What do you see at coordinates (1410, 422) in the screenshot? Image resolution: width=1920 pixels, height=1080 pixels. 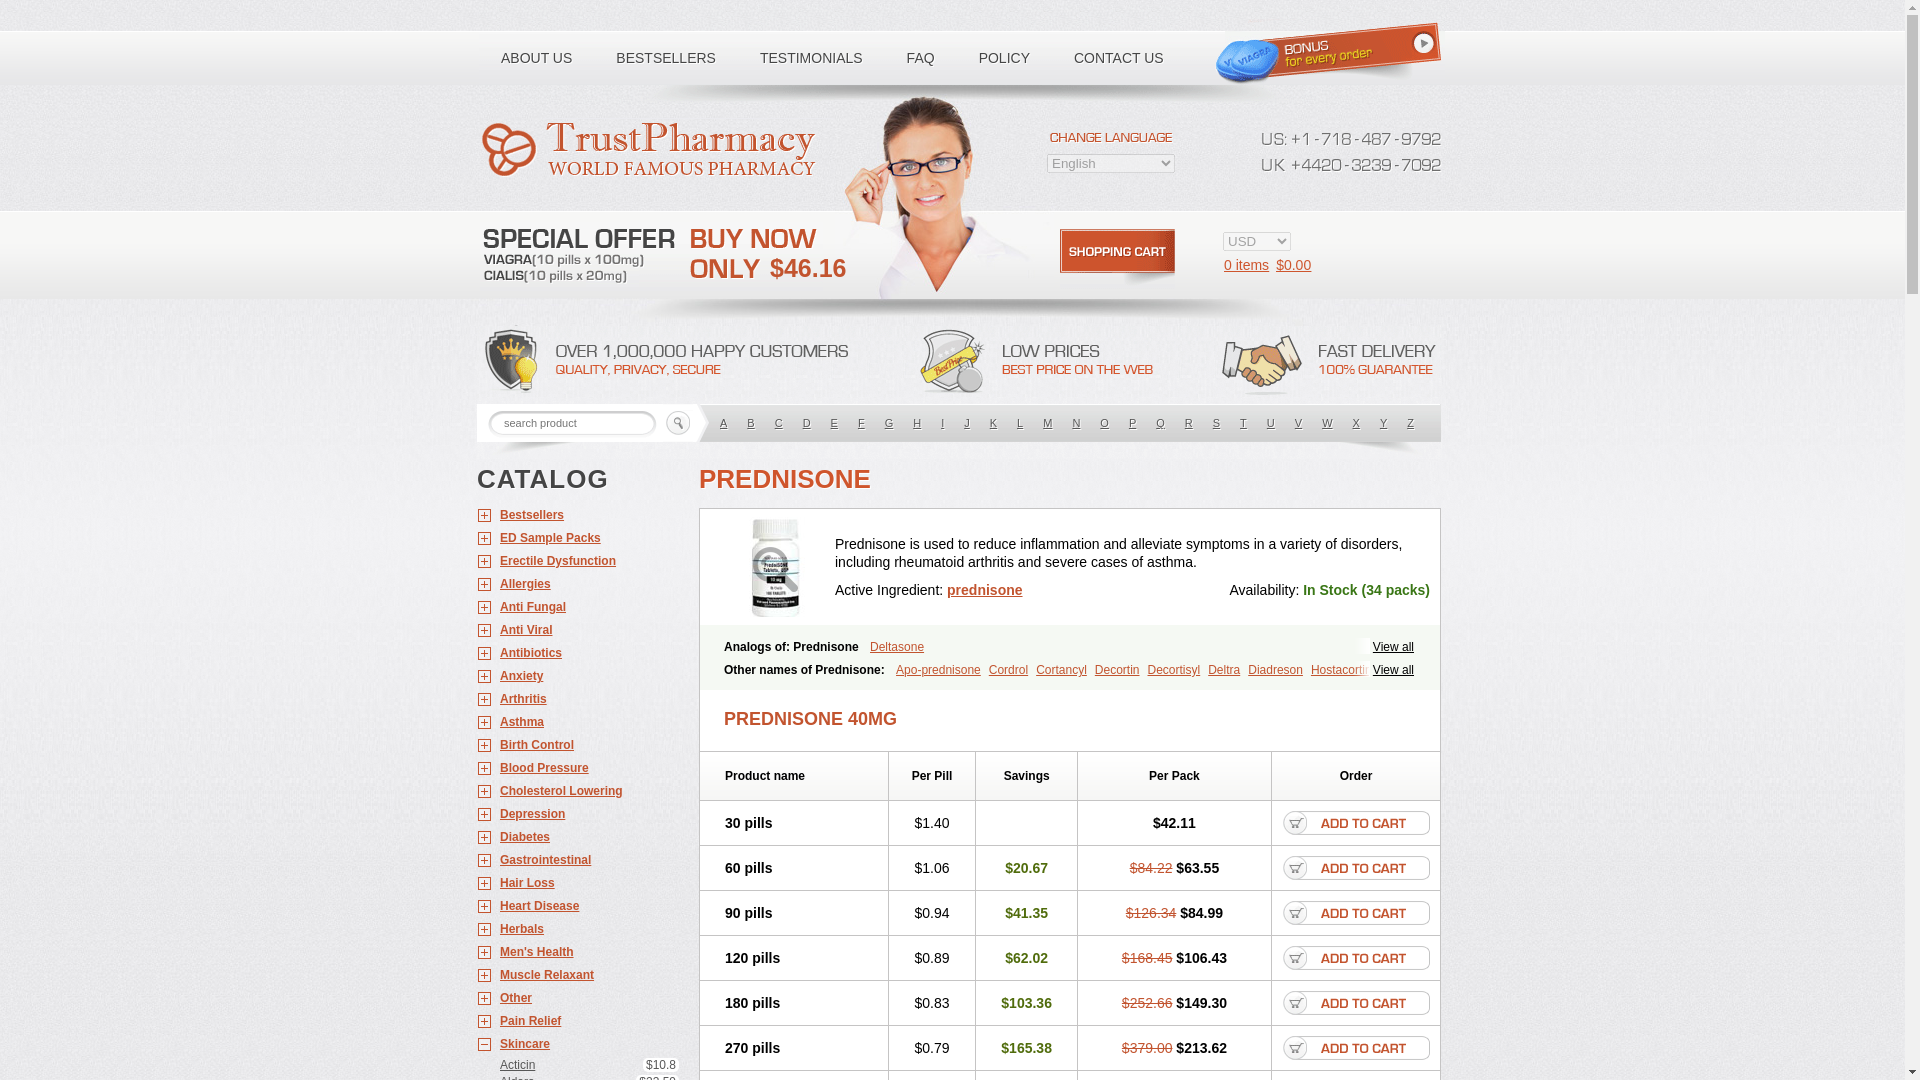 I see `Z` at bounding box center [1410, 422].